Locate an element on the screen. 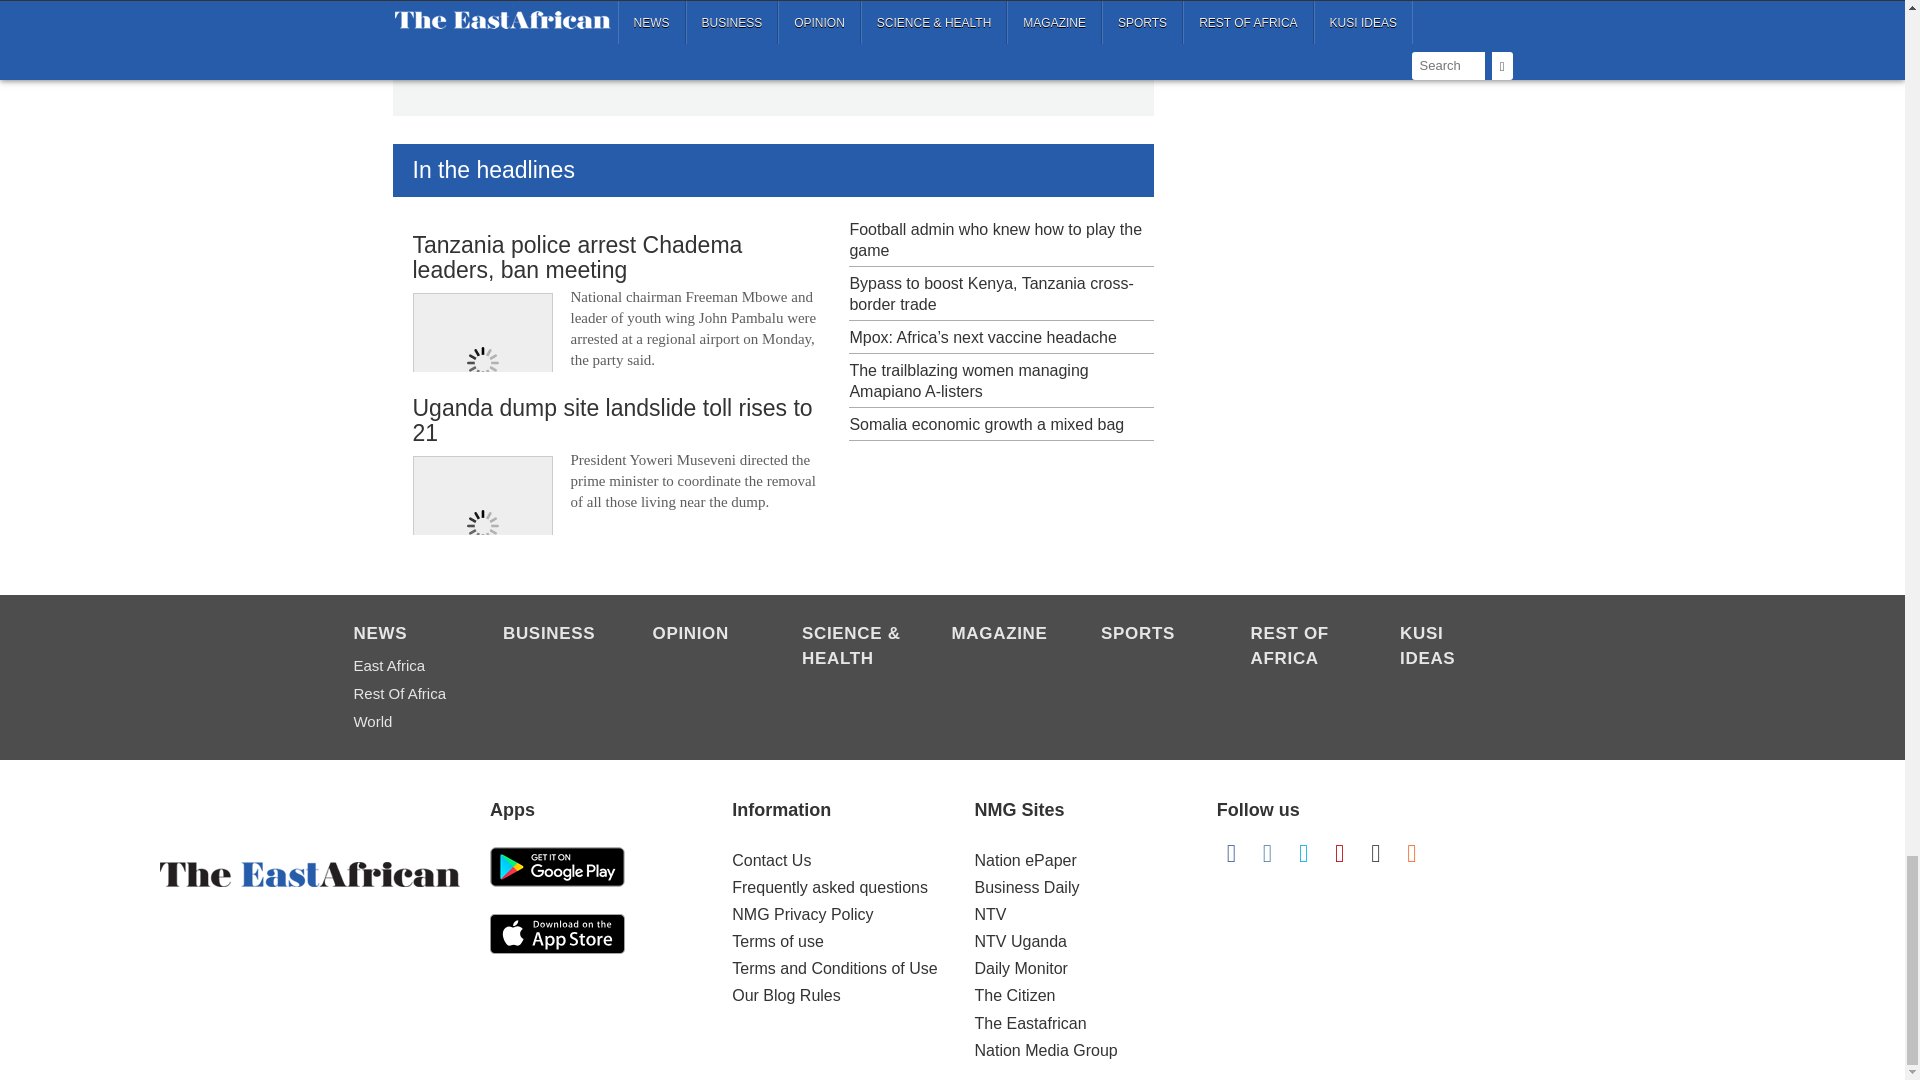 This screenshot has width=1920, height=1080. Sports is located at coordinates (1152, 635).